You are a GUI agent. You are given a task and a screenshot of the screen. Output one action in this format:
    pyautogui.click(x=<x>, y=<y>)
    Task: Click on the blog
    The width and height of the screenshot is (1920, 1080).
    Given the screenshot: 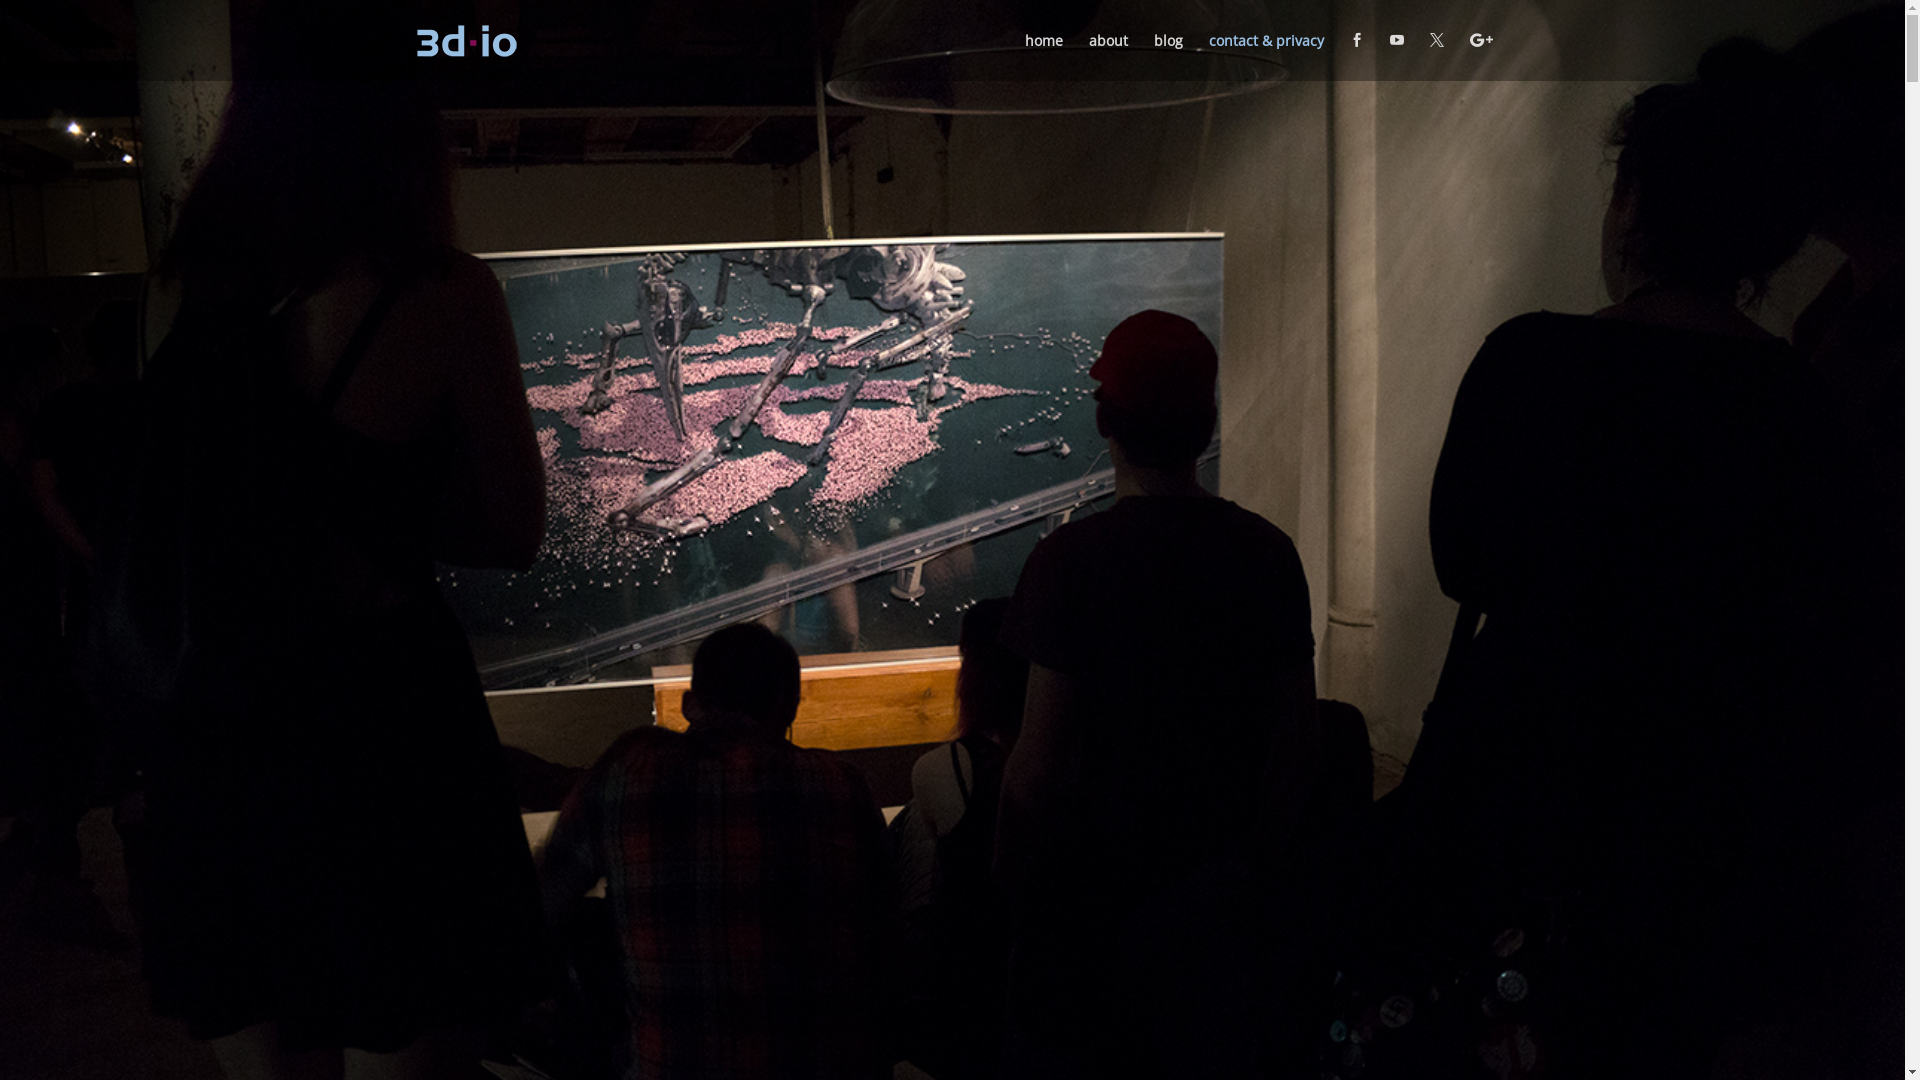 What is the action you would take?
    pyautogui.click(x=1168, y=58)
    